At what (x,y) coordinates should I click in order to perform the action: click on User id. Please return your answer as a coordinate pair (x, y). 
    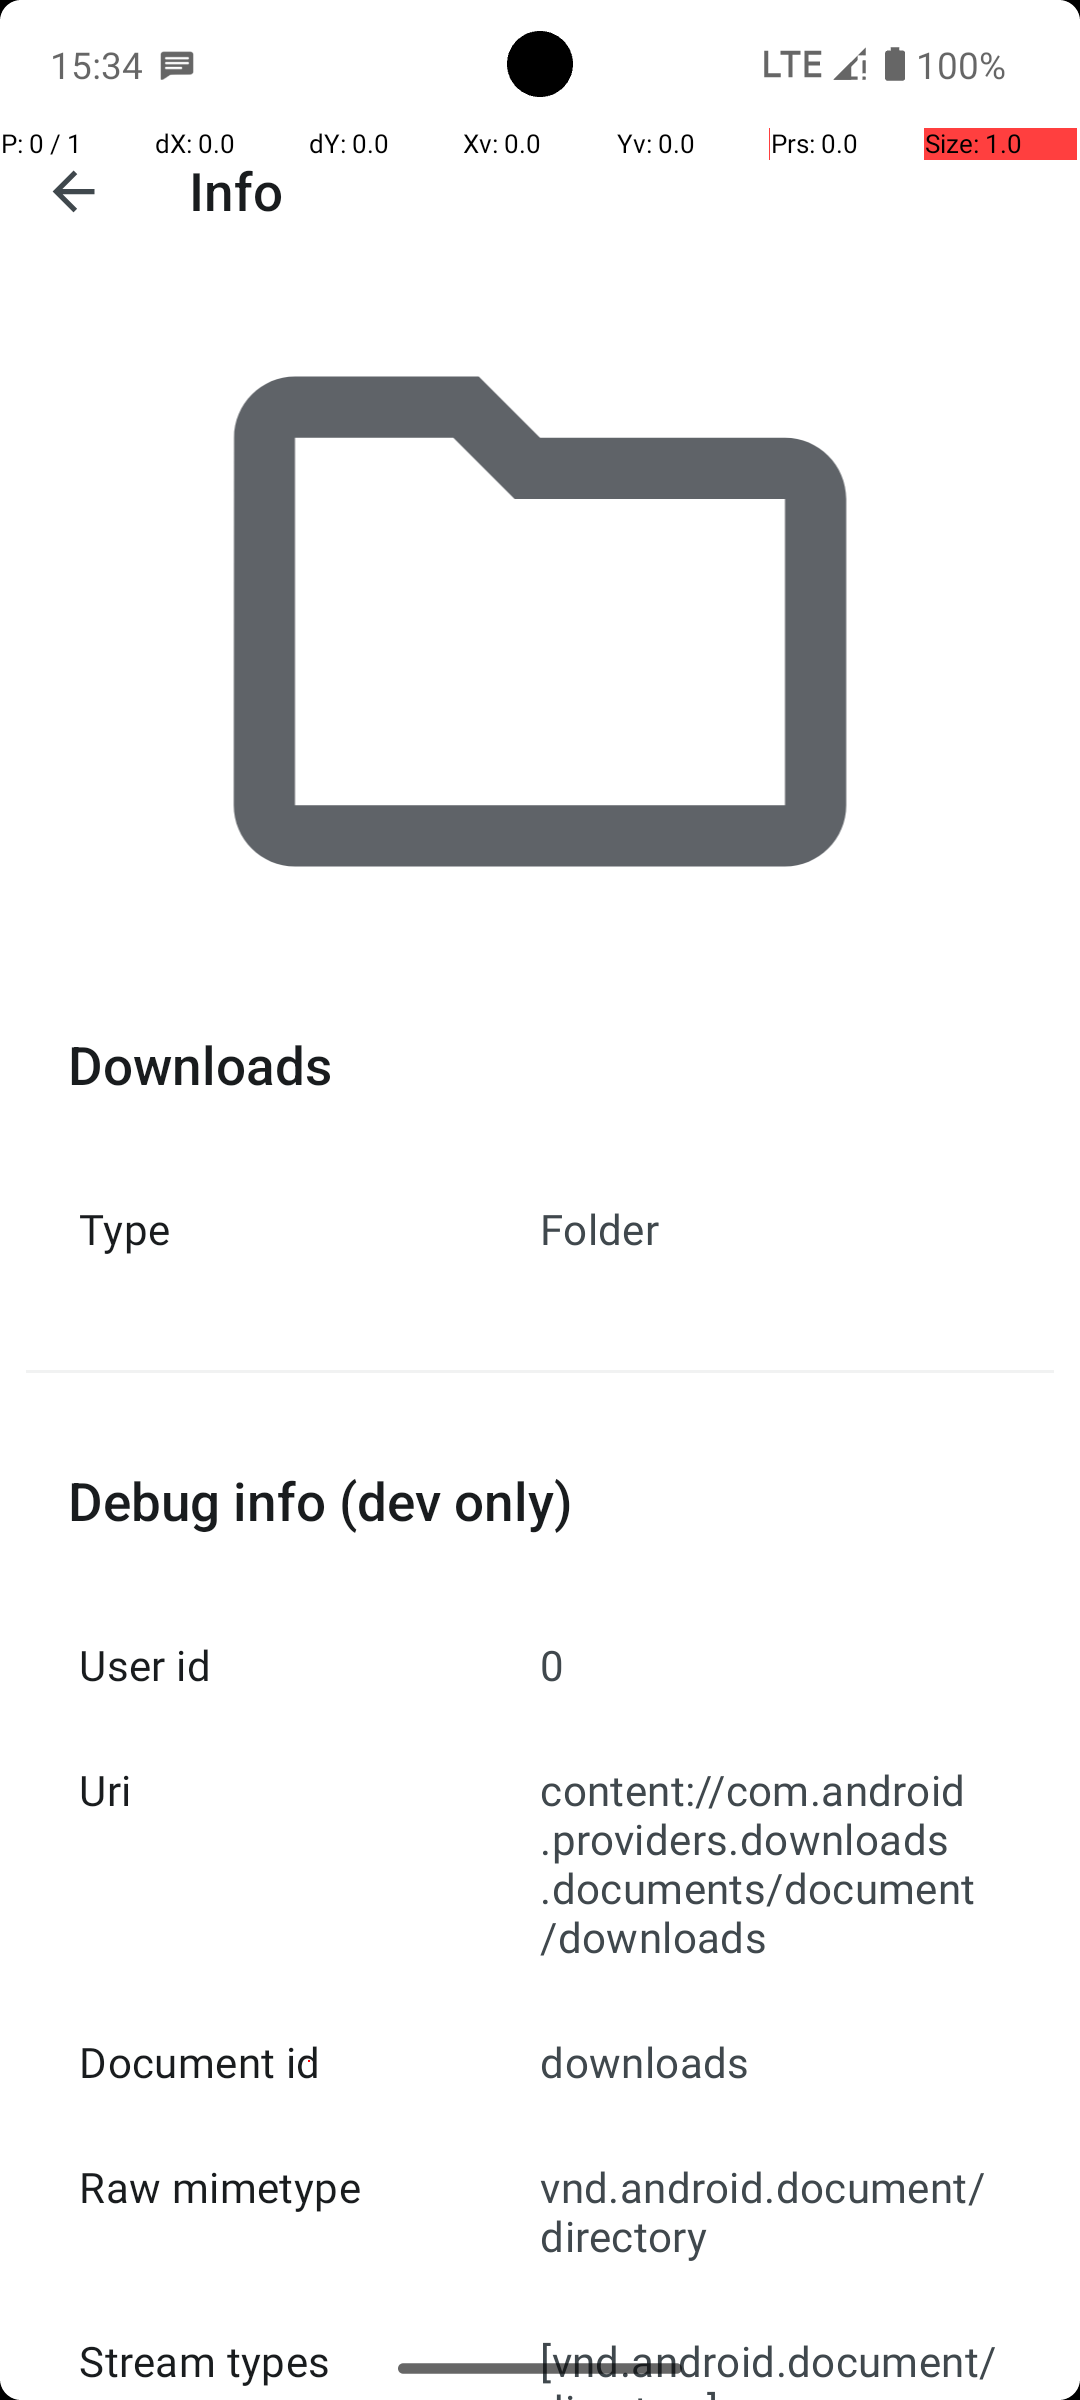
    Looking at the image, I should click on (310, 1664).